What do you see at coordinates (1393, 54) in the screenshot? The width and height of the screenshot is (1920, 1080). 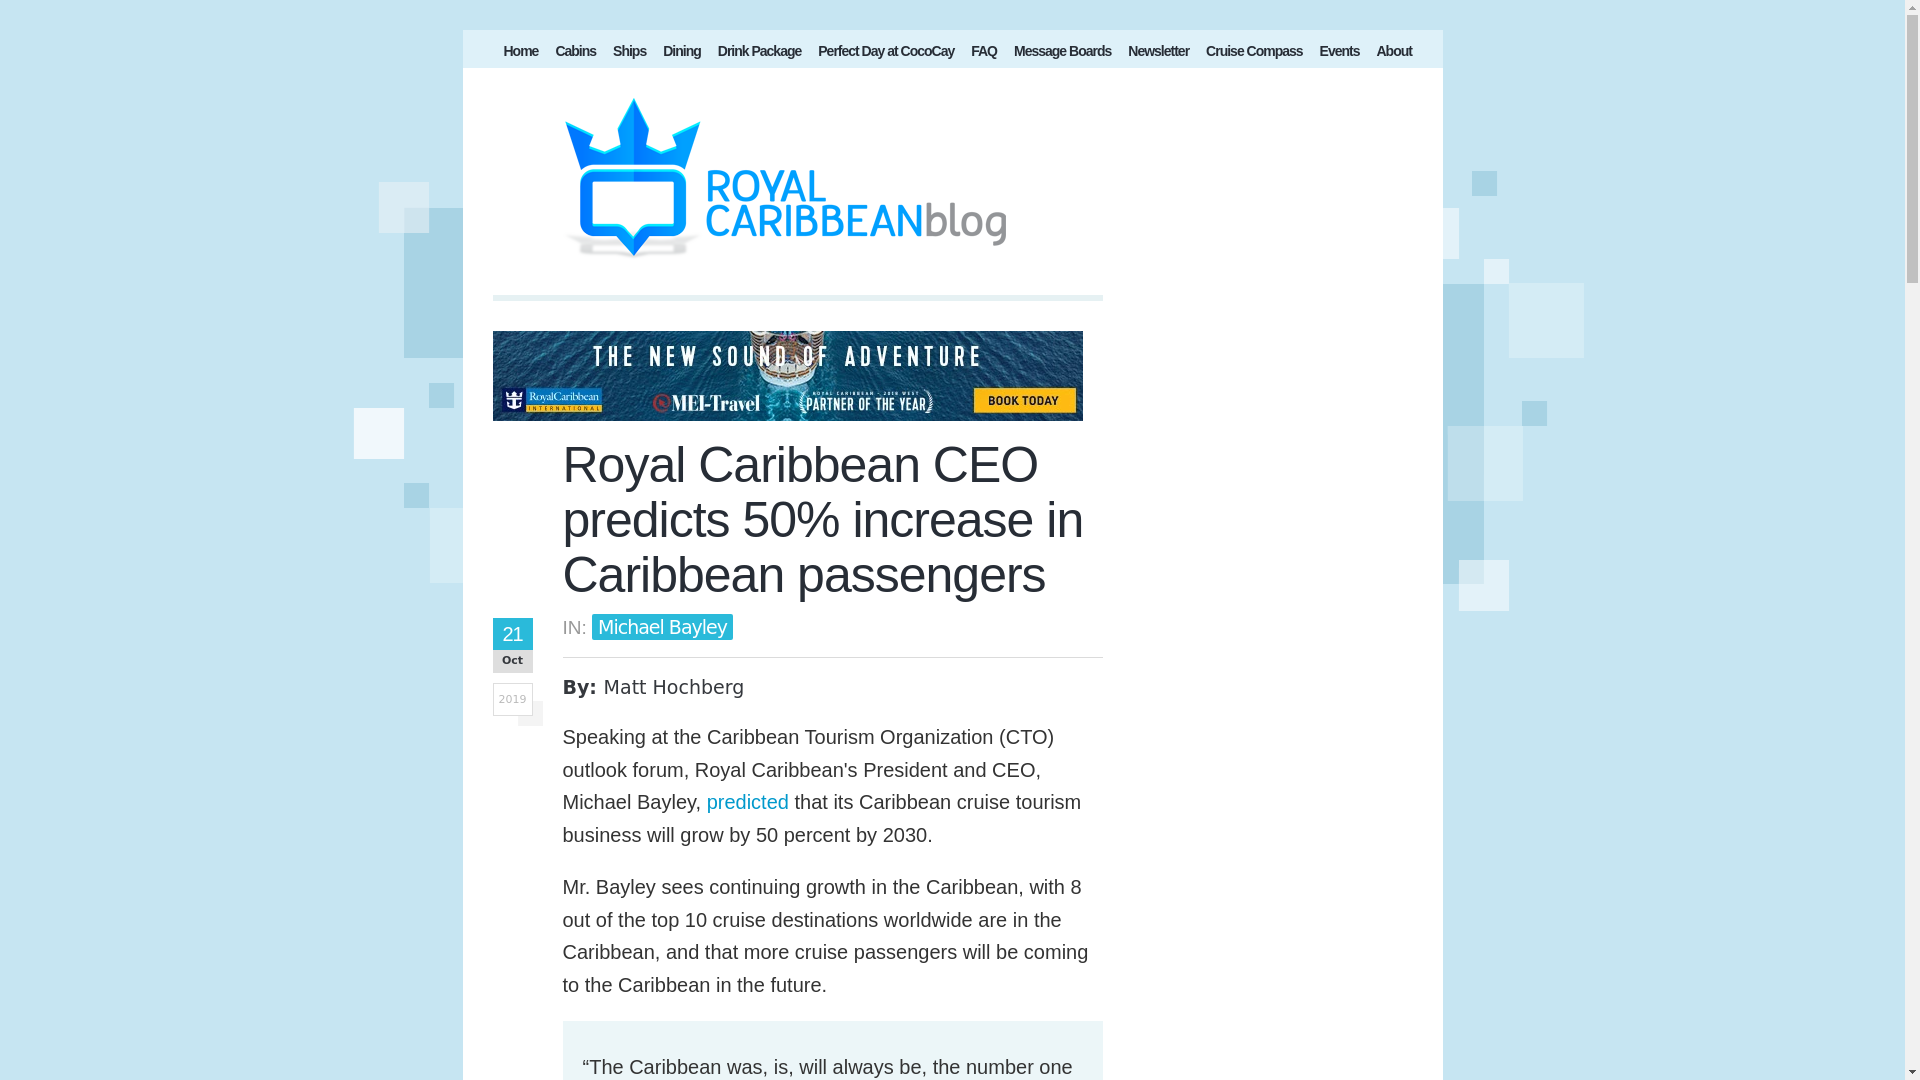 I see `About` at bounding box center [1393, 54].